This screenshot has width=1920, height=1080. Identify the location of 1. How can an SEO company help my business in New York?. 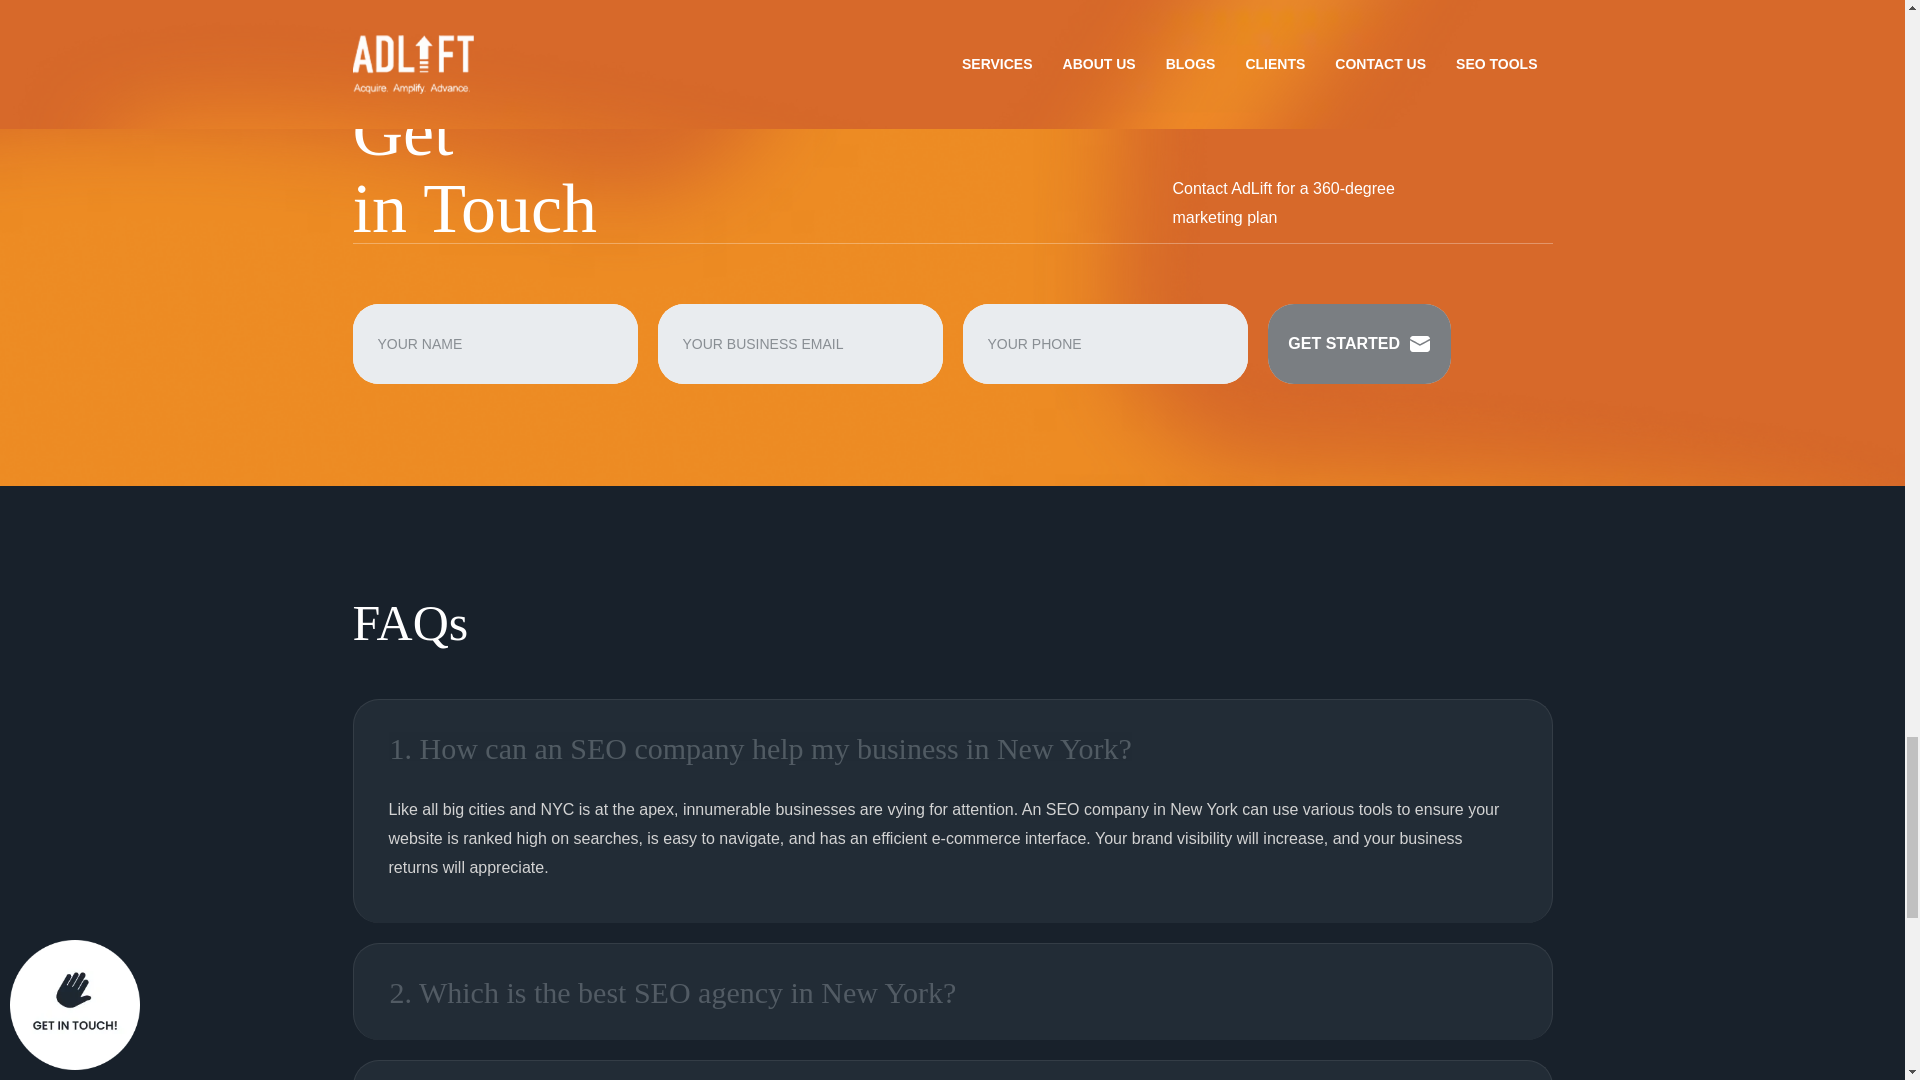
(952, 748).